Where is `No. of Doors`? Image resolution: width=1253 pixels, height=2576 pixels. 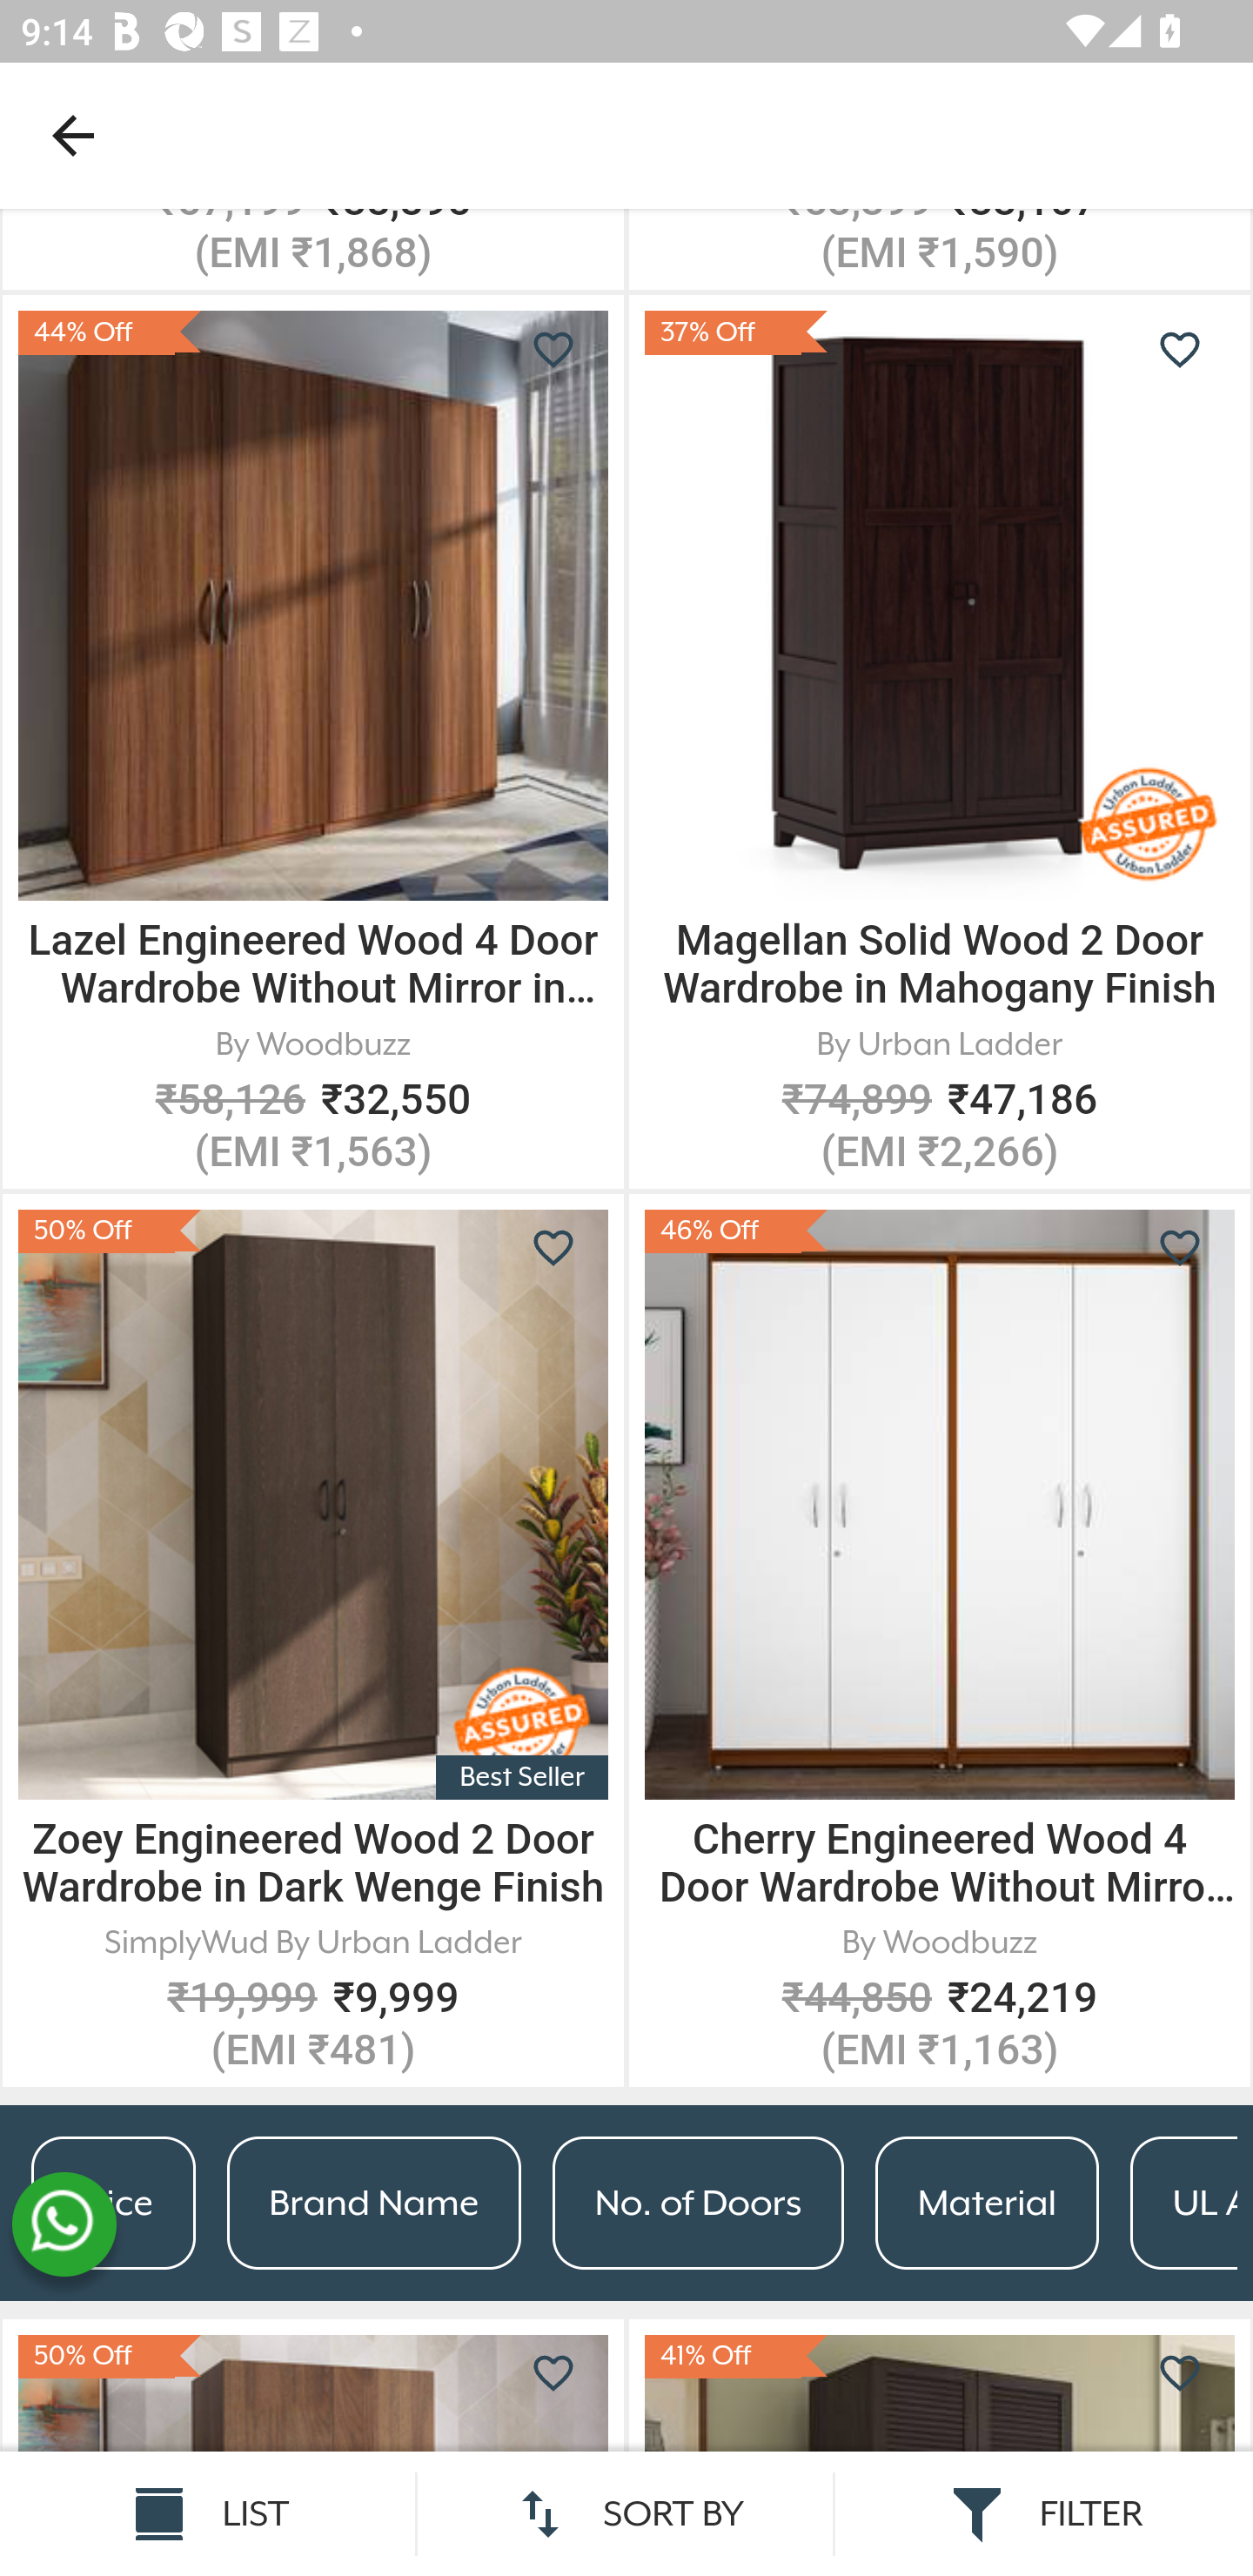 No. of Doors is located at coordinates (698, 2205).